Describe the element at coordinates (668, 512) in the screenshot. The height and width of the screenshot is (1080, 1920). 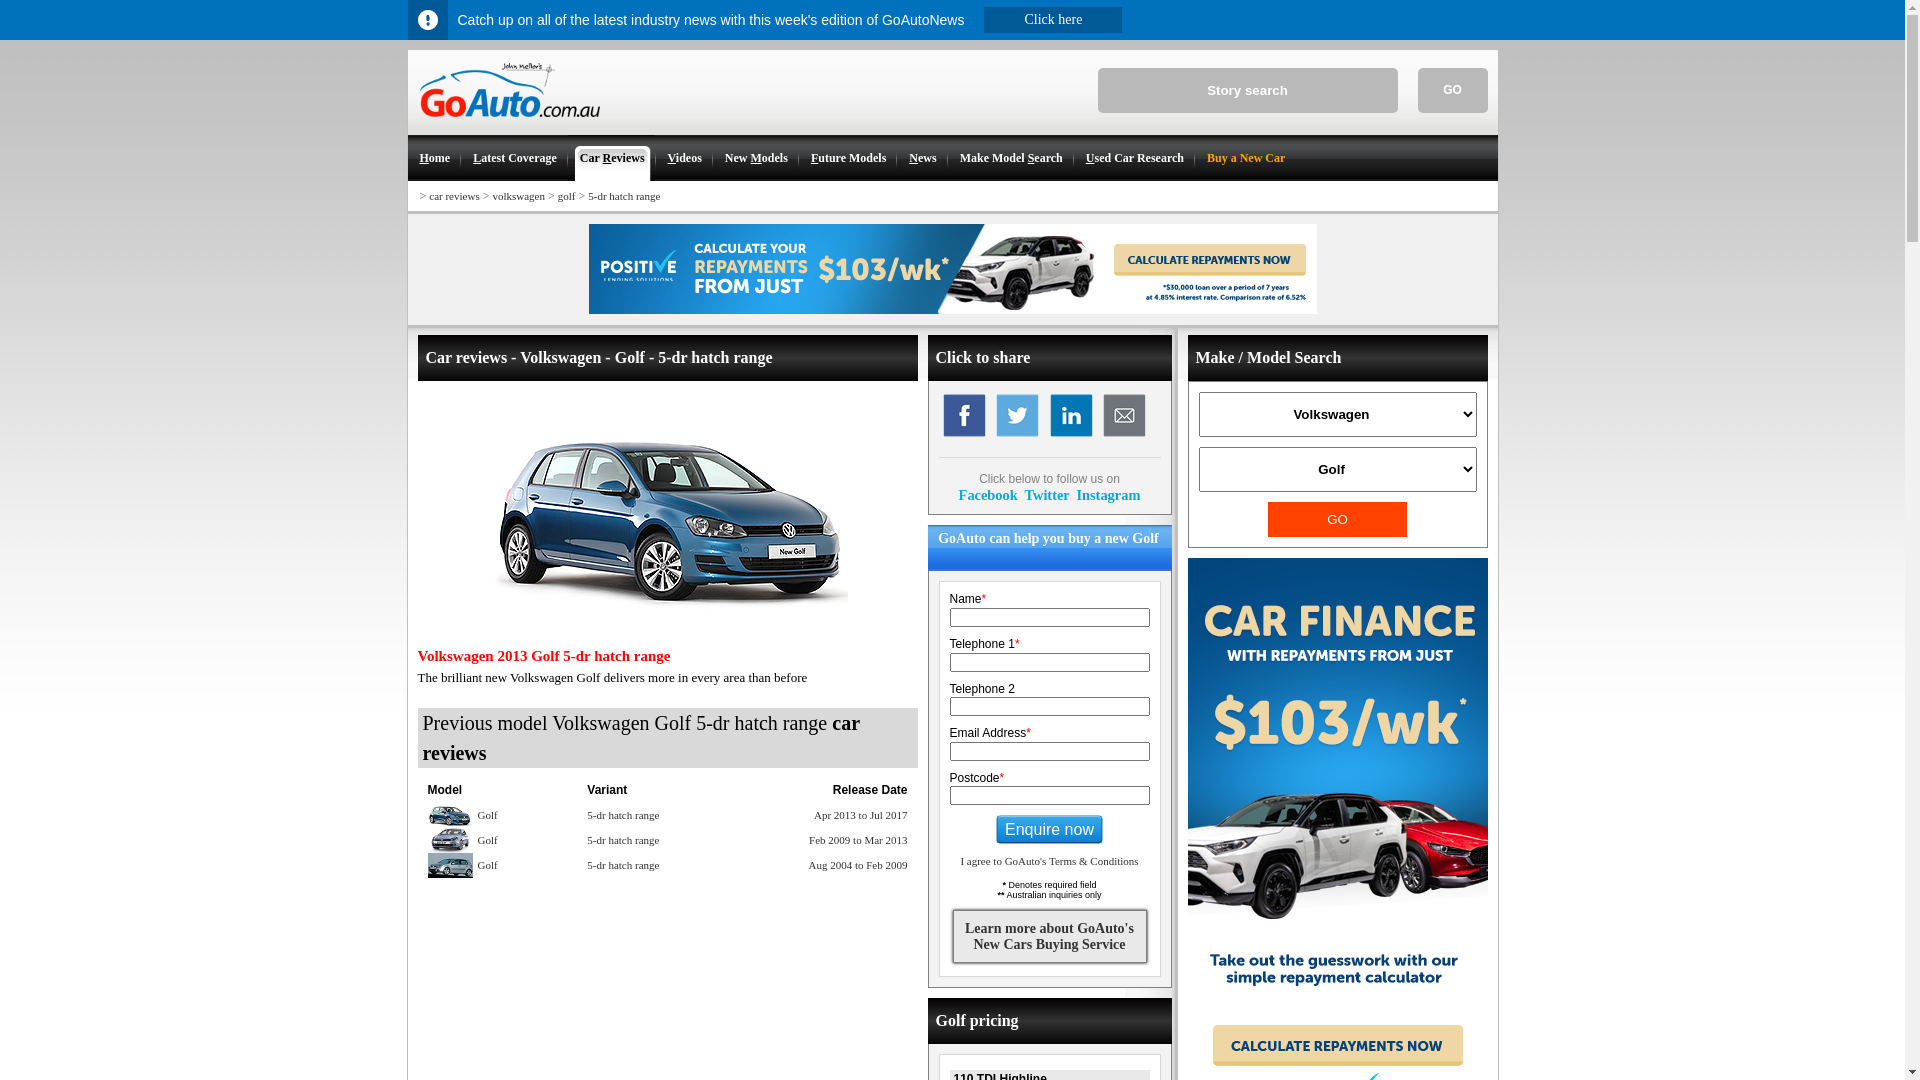
I see `picture of the Volkswagen Golf 5-dr hatch range` at that location.